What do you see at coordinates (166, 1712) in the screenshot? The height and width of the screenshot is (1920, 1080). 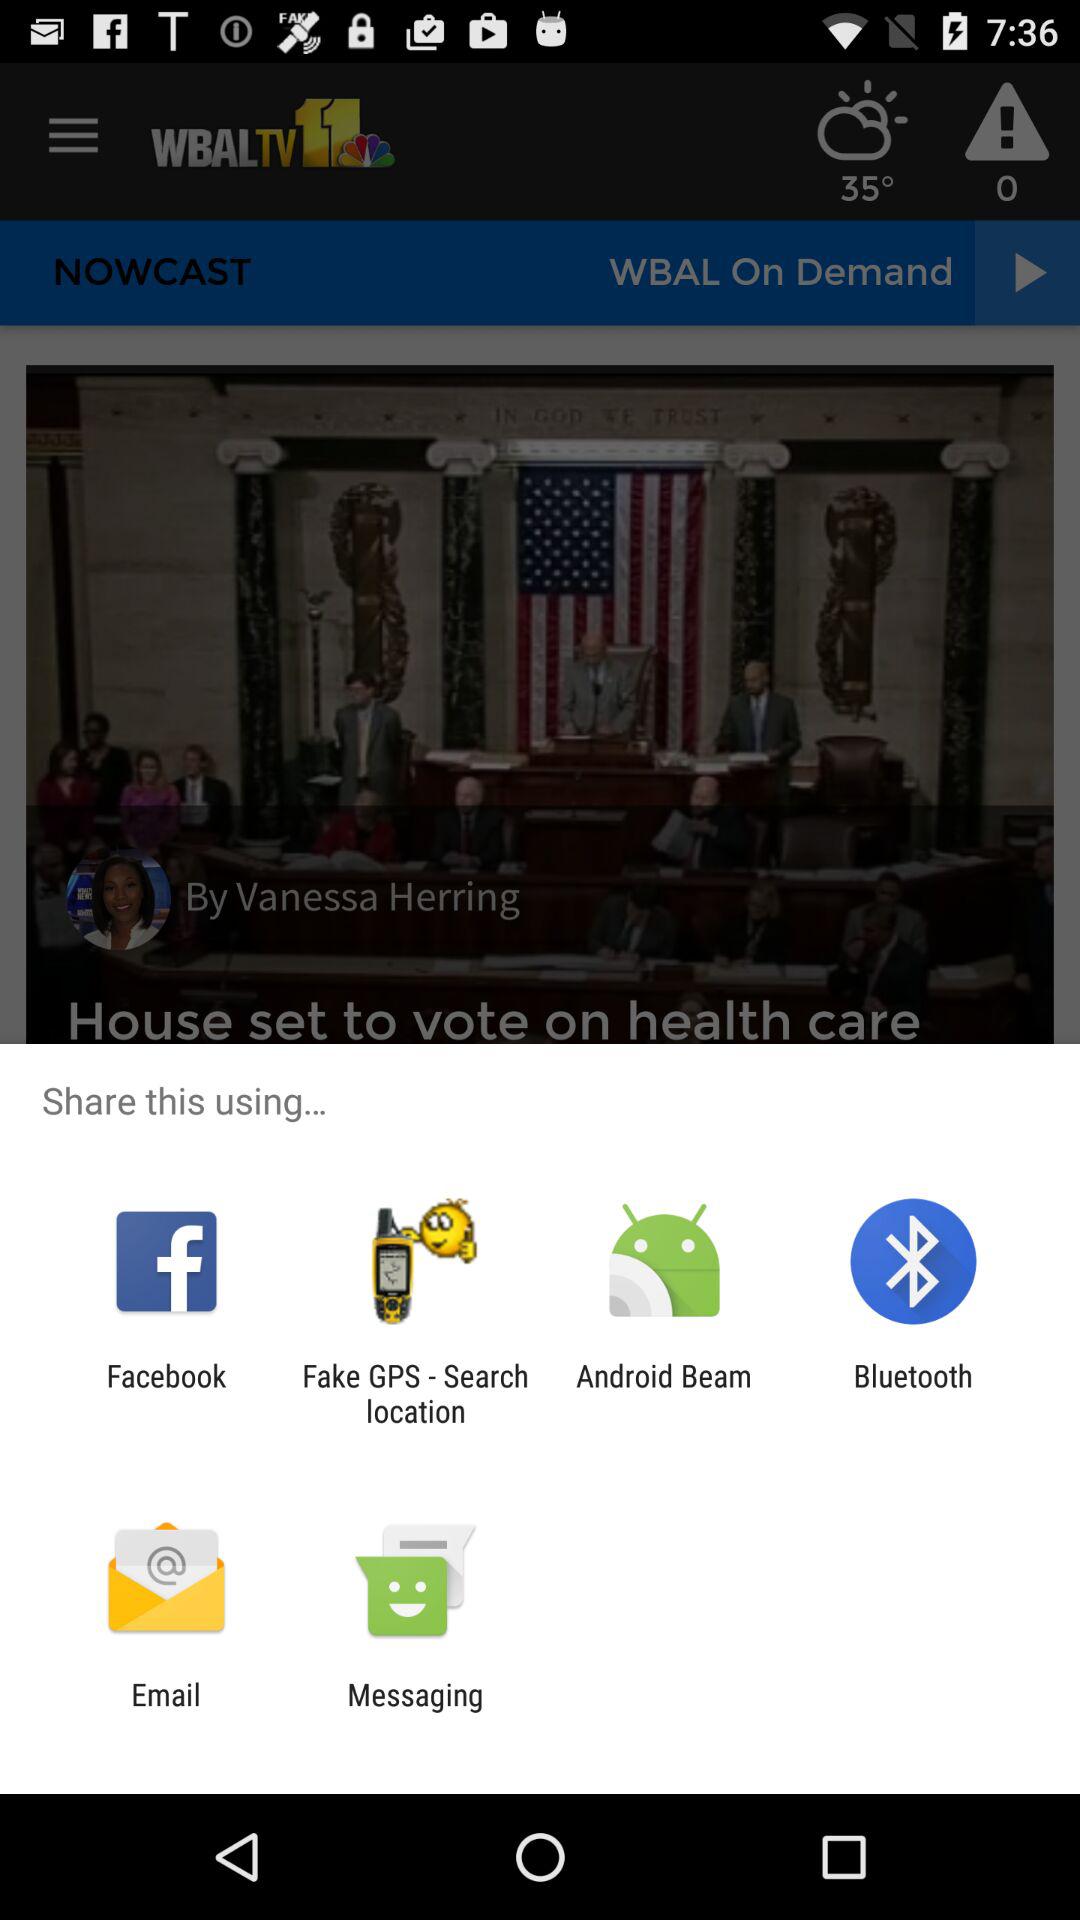 I see `launch icon next to messaging` at bounding box center [166, 1712].